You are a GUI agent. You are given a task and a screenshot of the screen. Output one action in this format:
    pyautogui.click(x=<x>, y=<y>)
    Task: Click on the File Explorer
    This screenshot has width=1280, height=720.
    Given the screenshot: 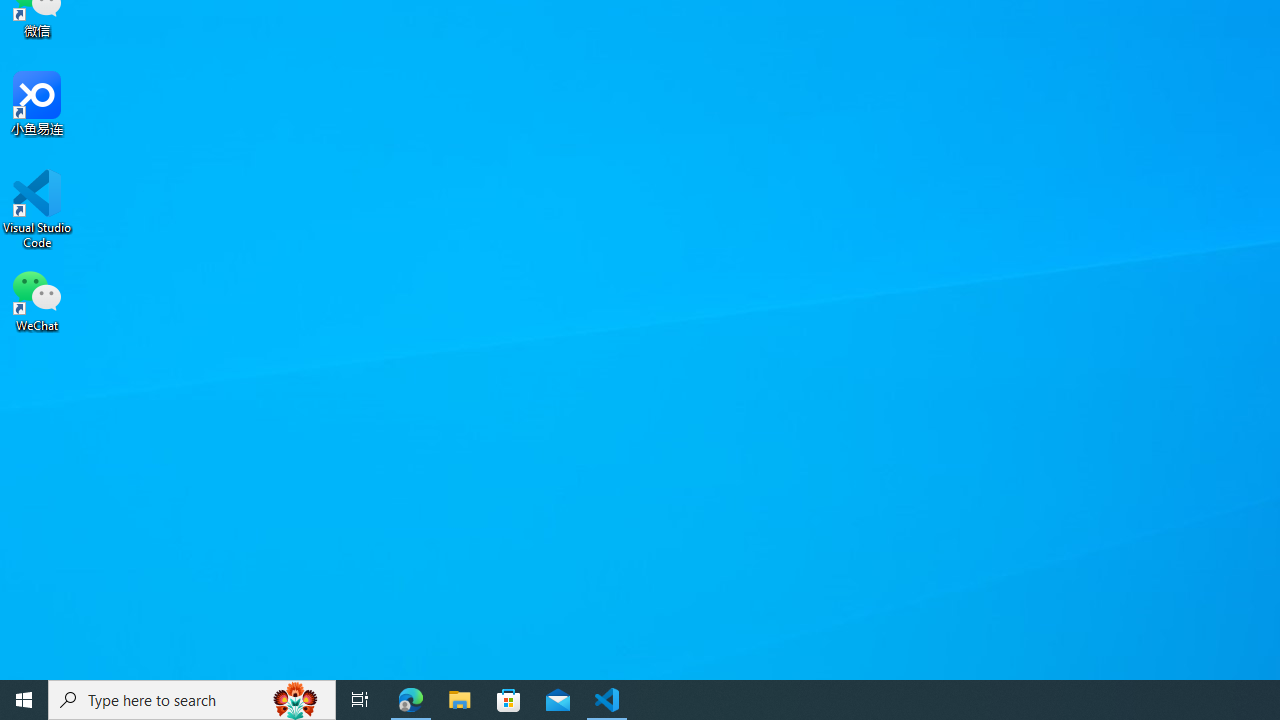 What is the action you would take?
    pyautogui.click(x=460, y=700)
    